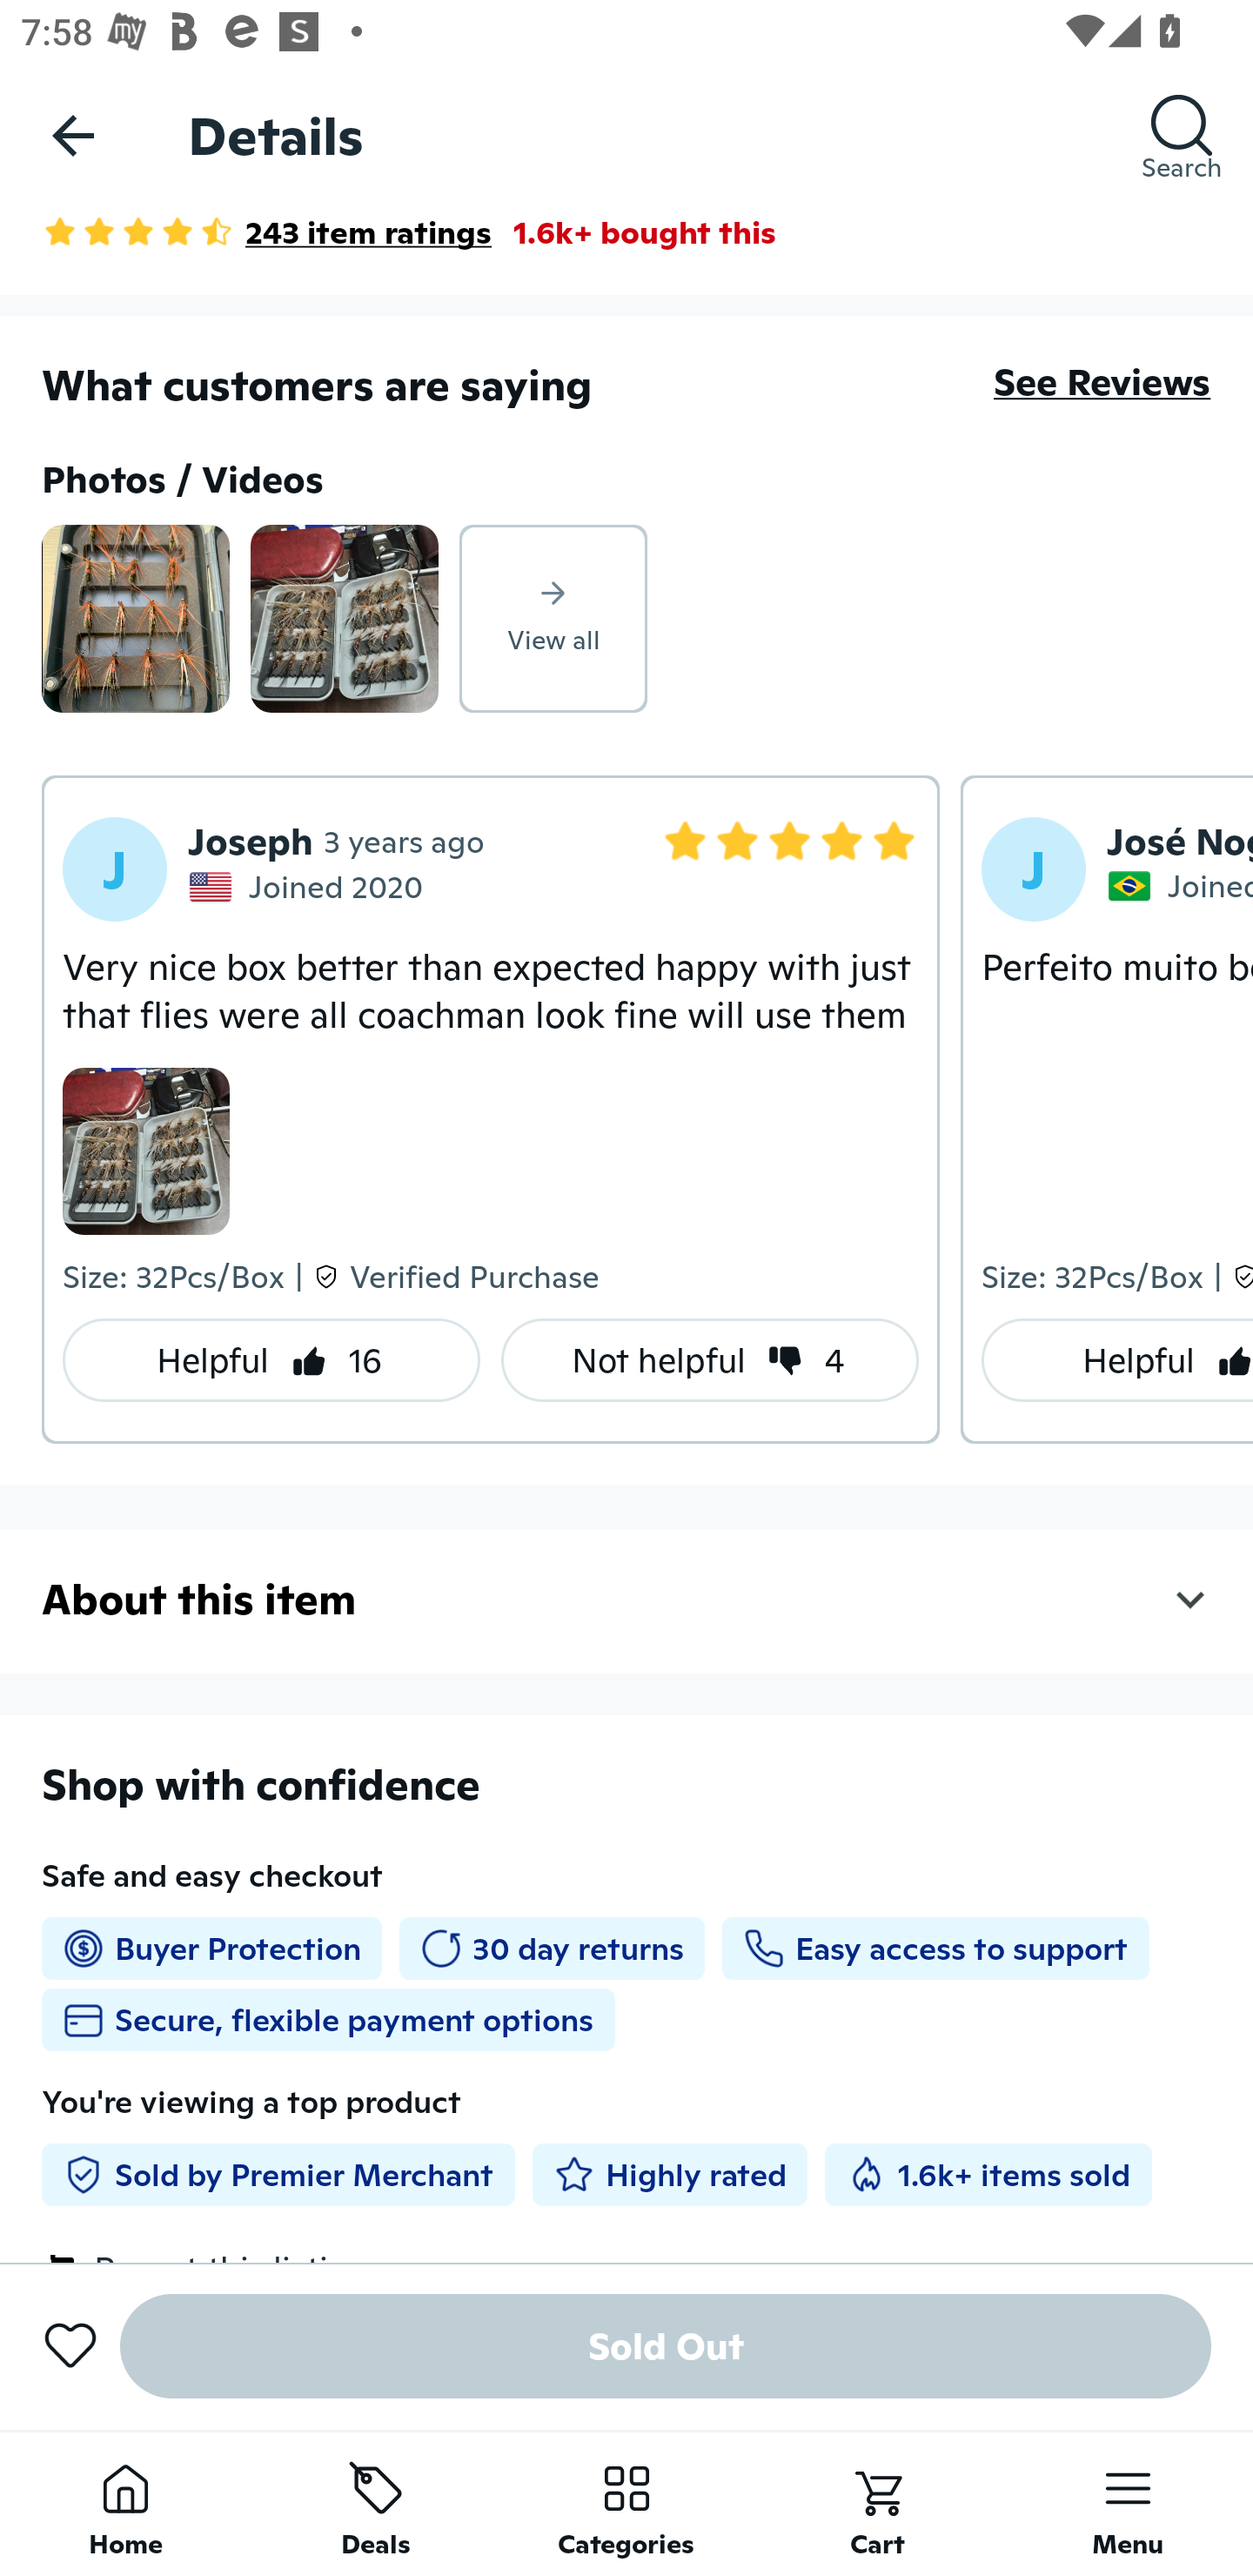 The width and height of the screenshot is (1253, 2576). I want to click on J, so click(115, 869).